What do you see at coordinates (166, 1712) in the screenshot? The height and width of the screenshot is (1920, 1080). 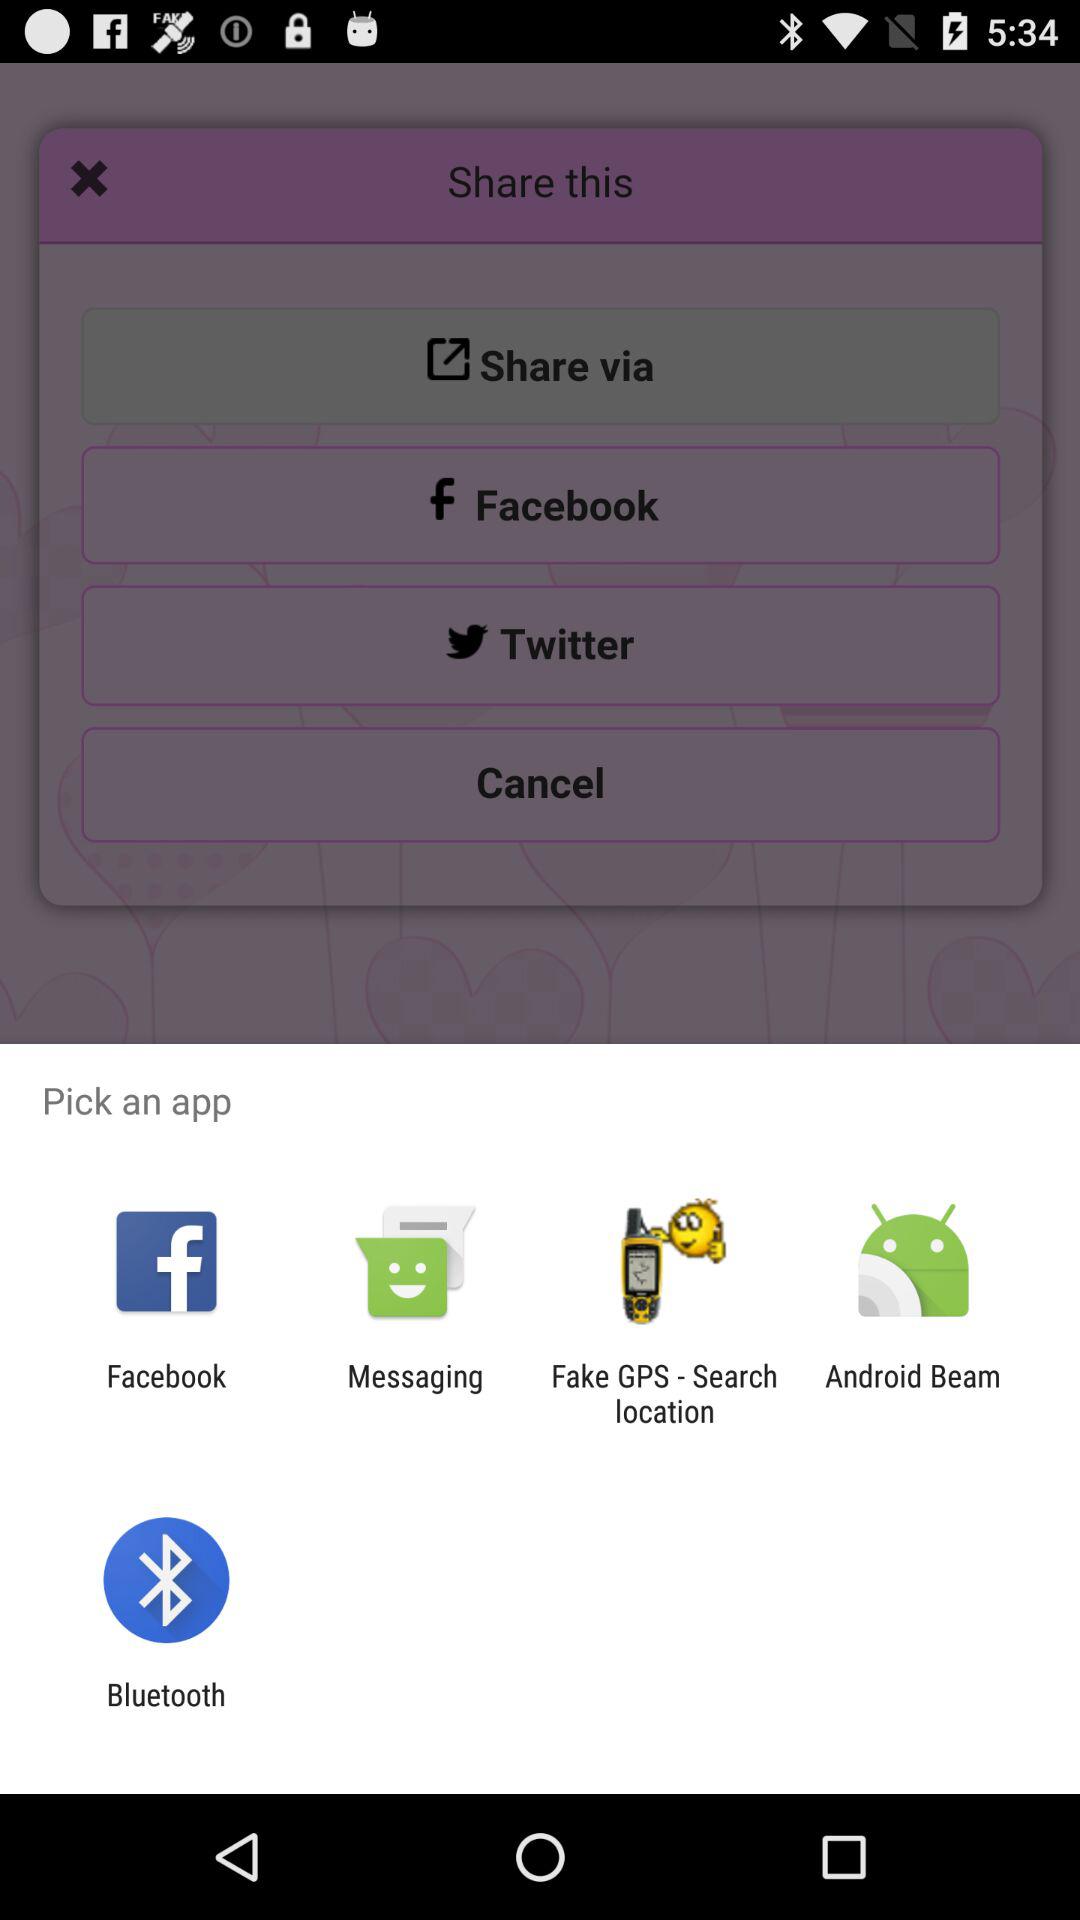 I see `scroll to bluetooth item` at bounding box center [166, 1712].